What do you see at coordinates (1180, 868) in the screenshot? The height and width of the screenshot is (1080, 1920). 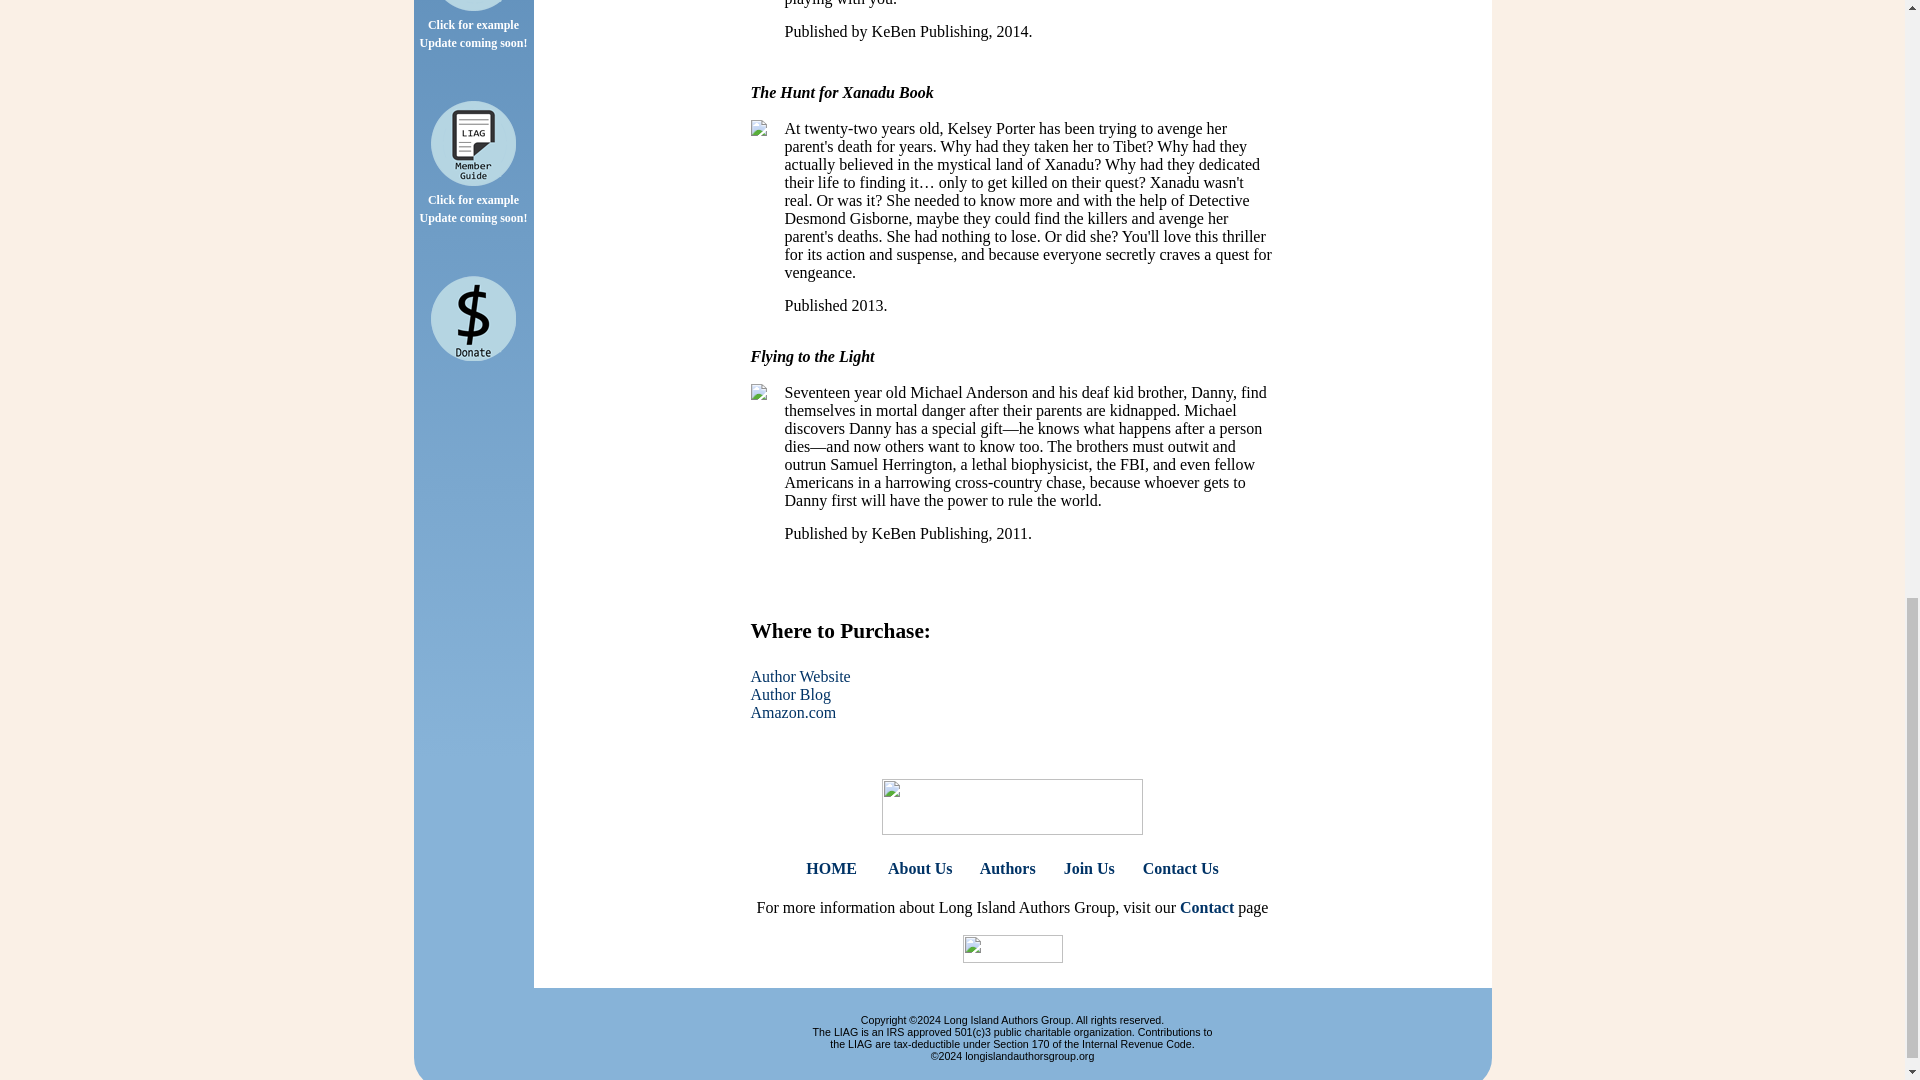 I see `Contact Us` at bounding box center [1180, 868].